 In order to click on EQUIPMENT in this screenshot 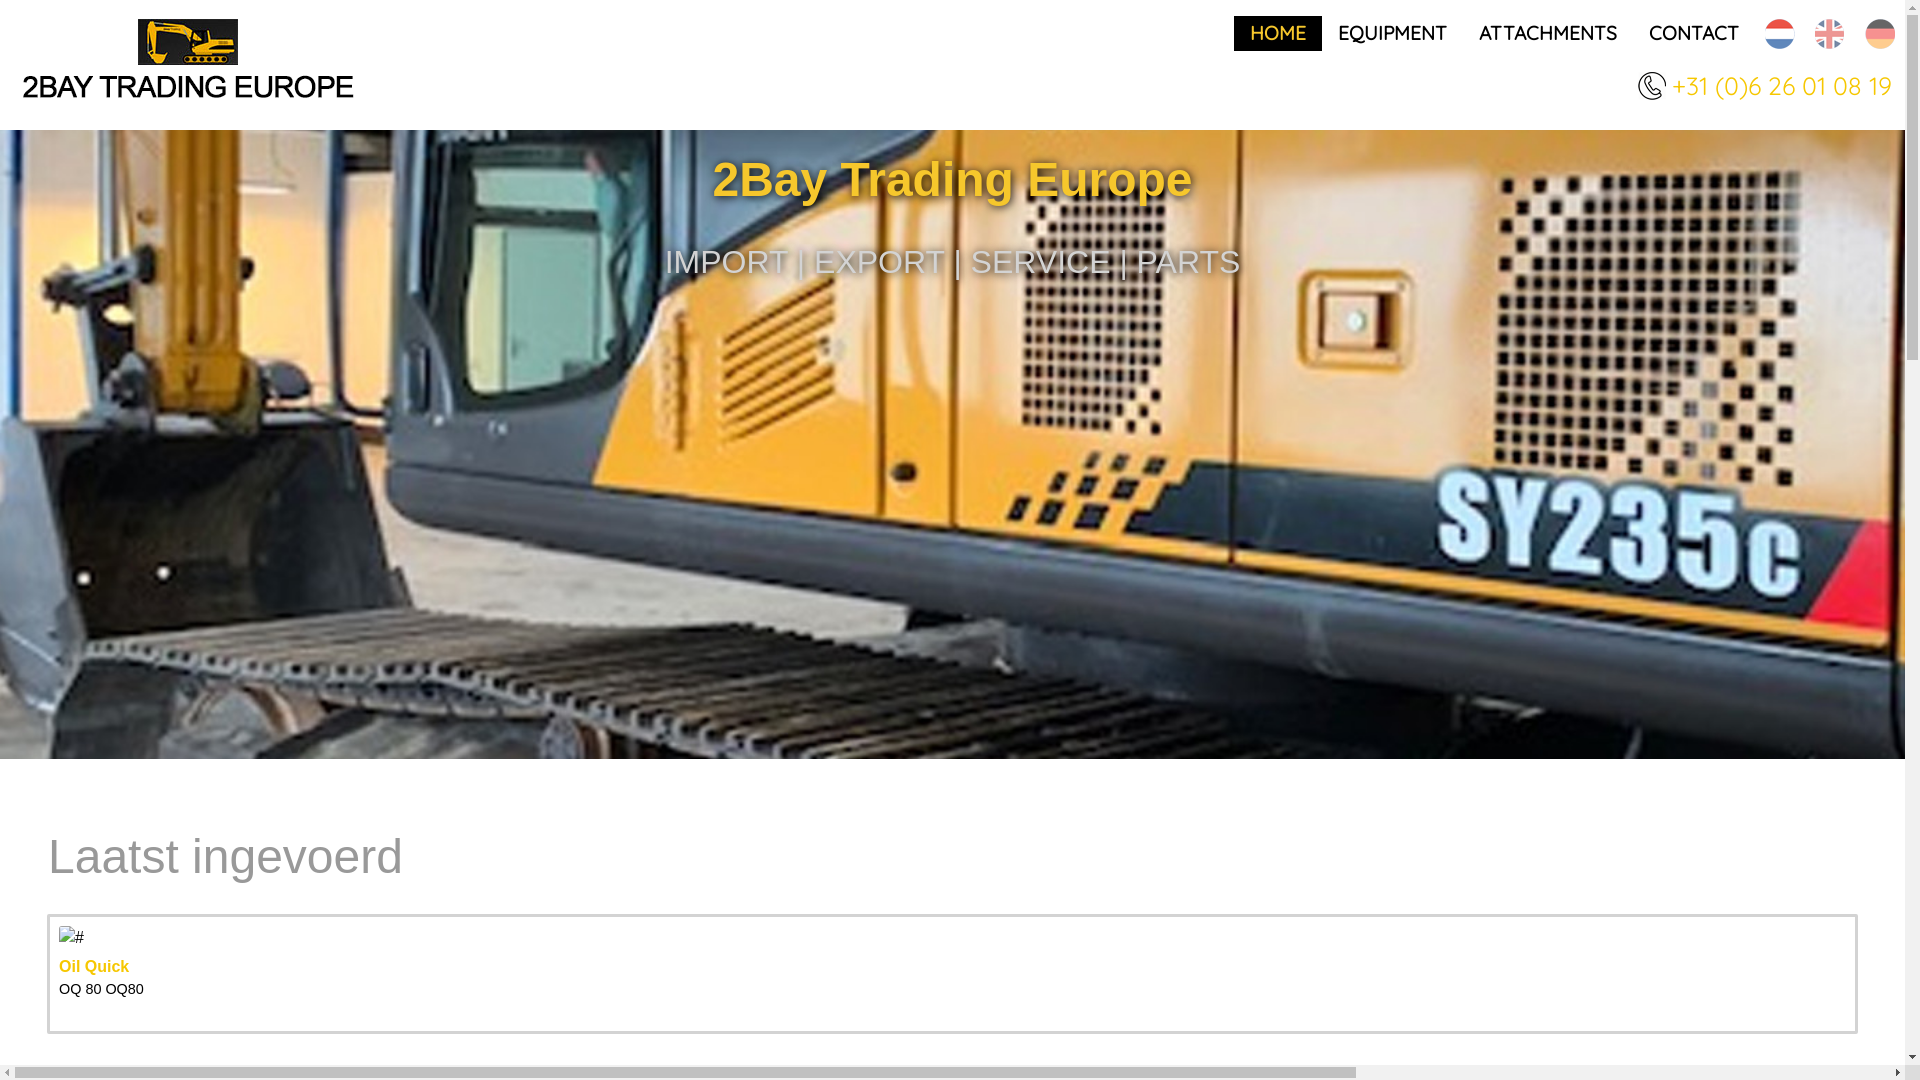, I will do `click(1392, 34)`.